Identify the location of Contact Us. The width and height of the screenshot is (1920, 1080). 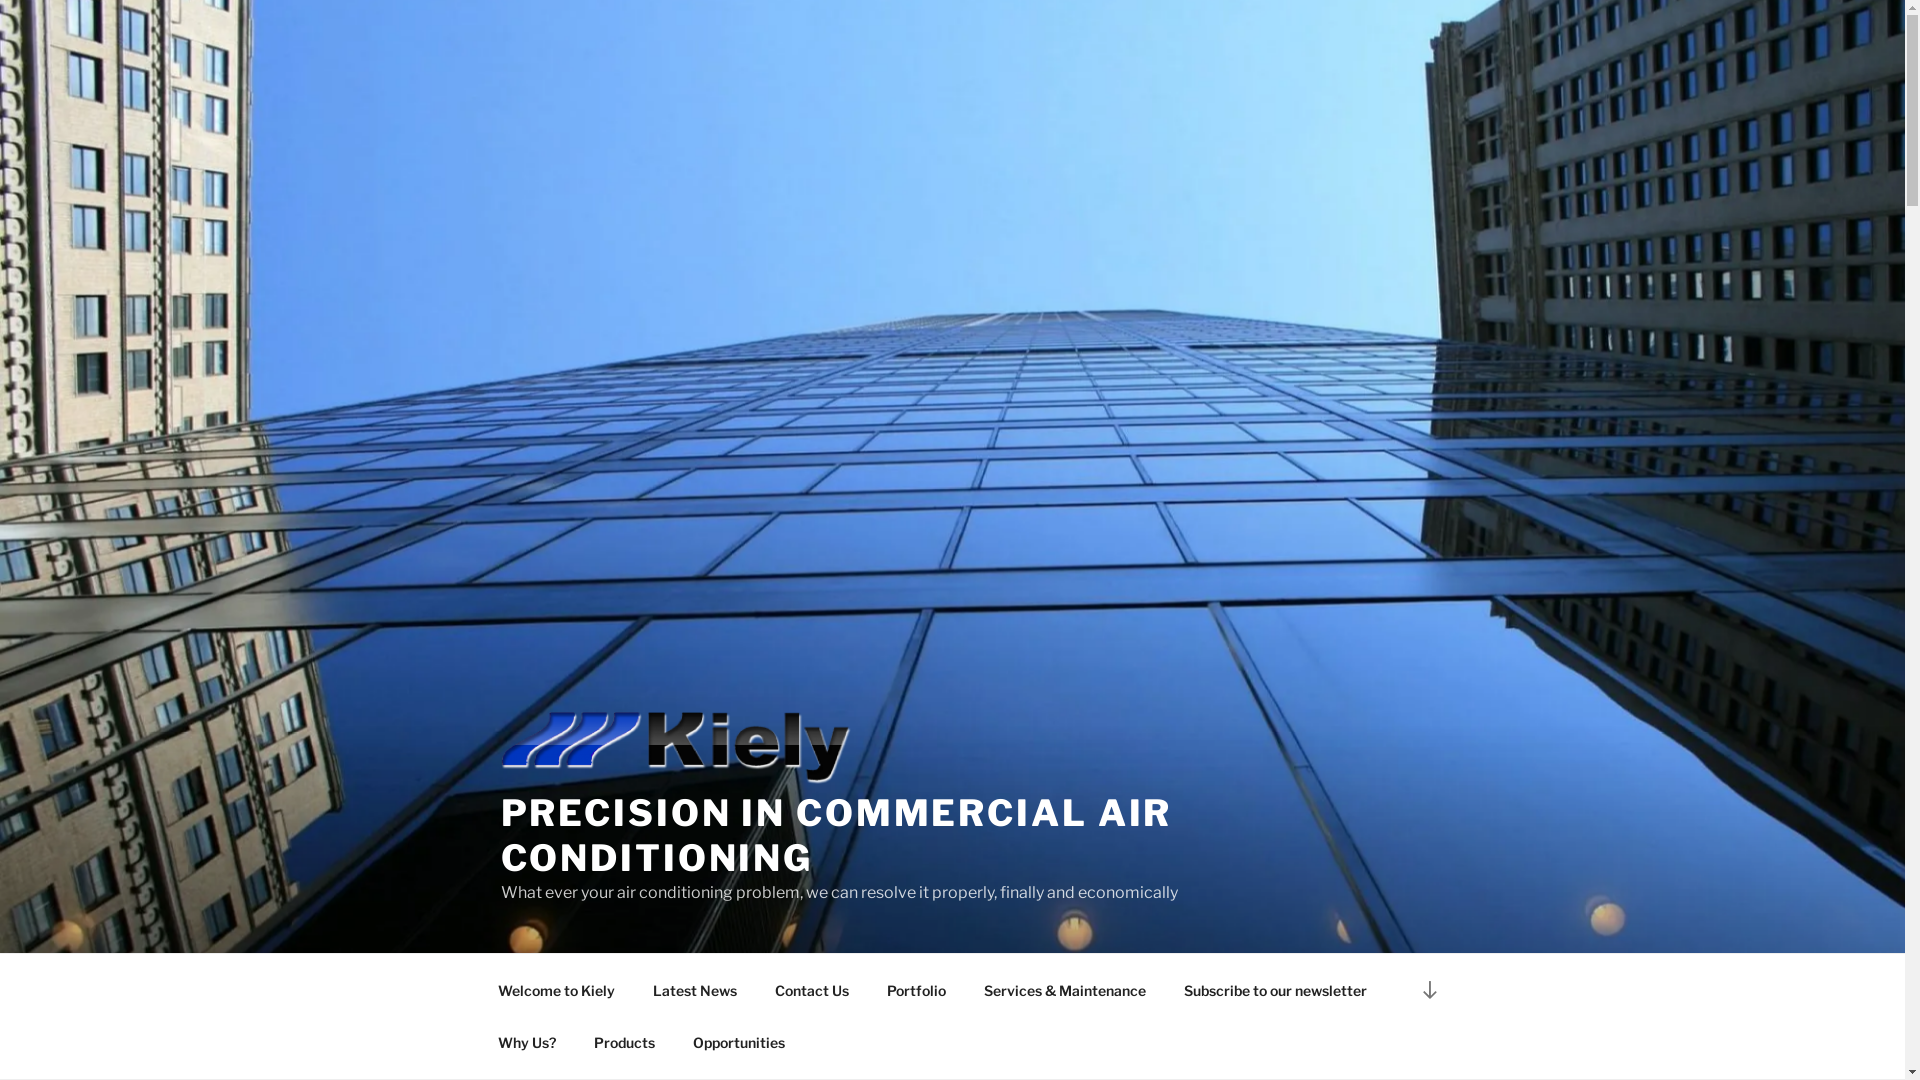
(812, 990).